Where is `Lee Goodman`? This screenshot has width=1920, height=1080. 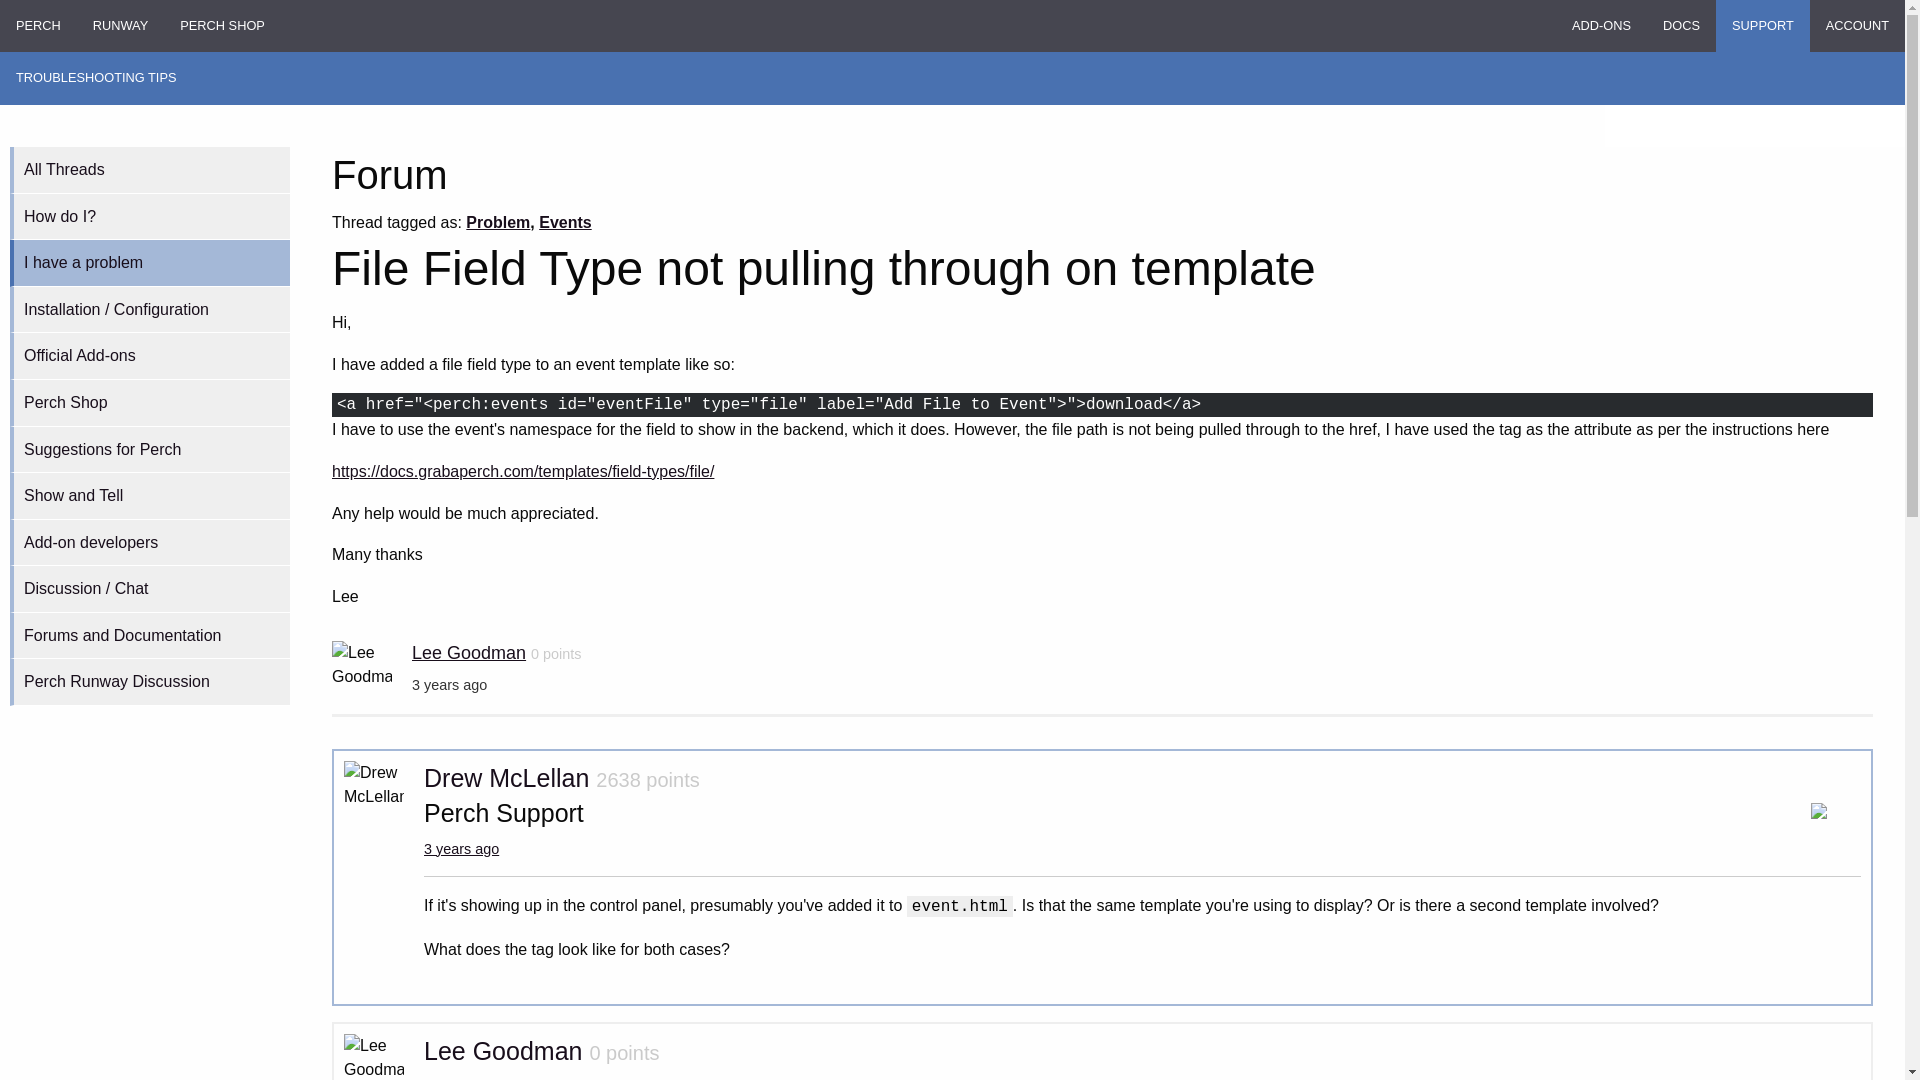 Lee Goodman is located at coordinates (469, 652).